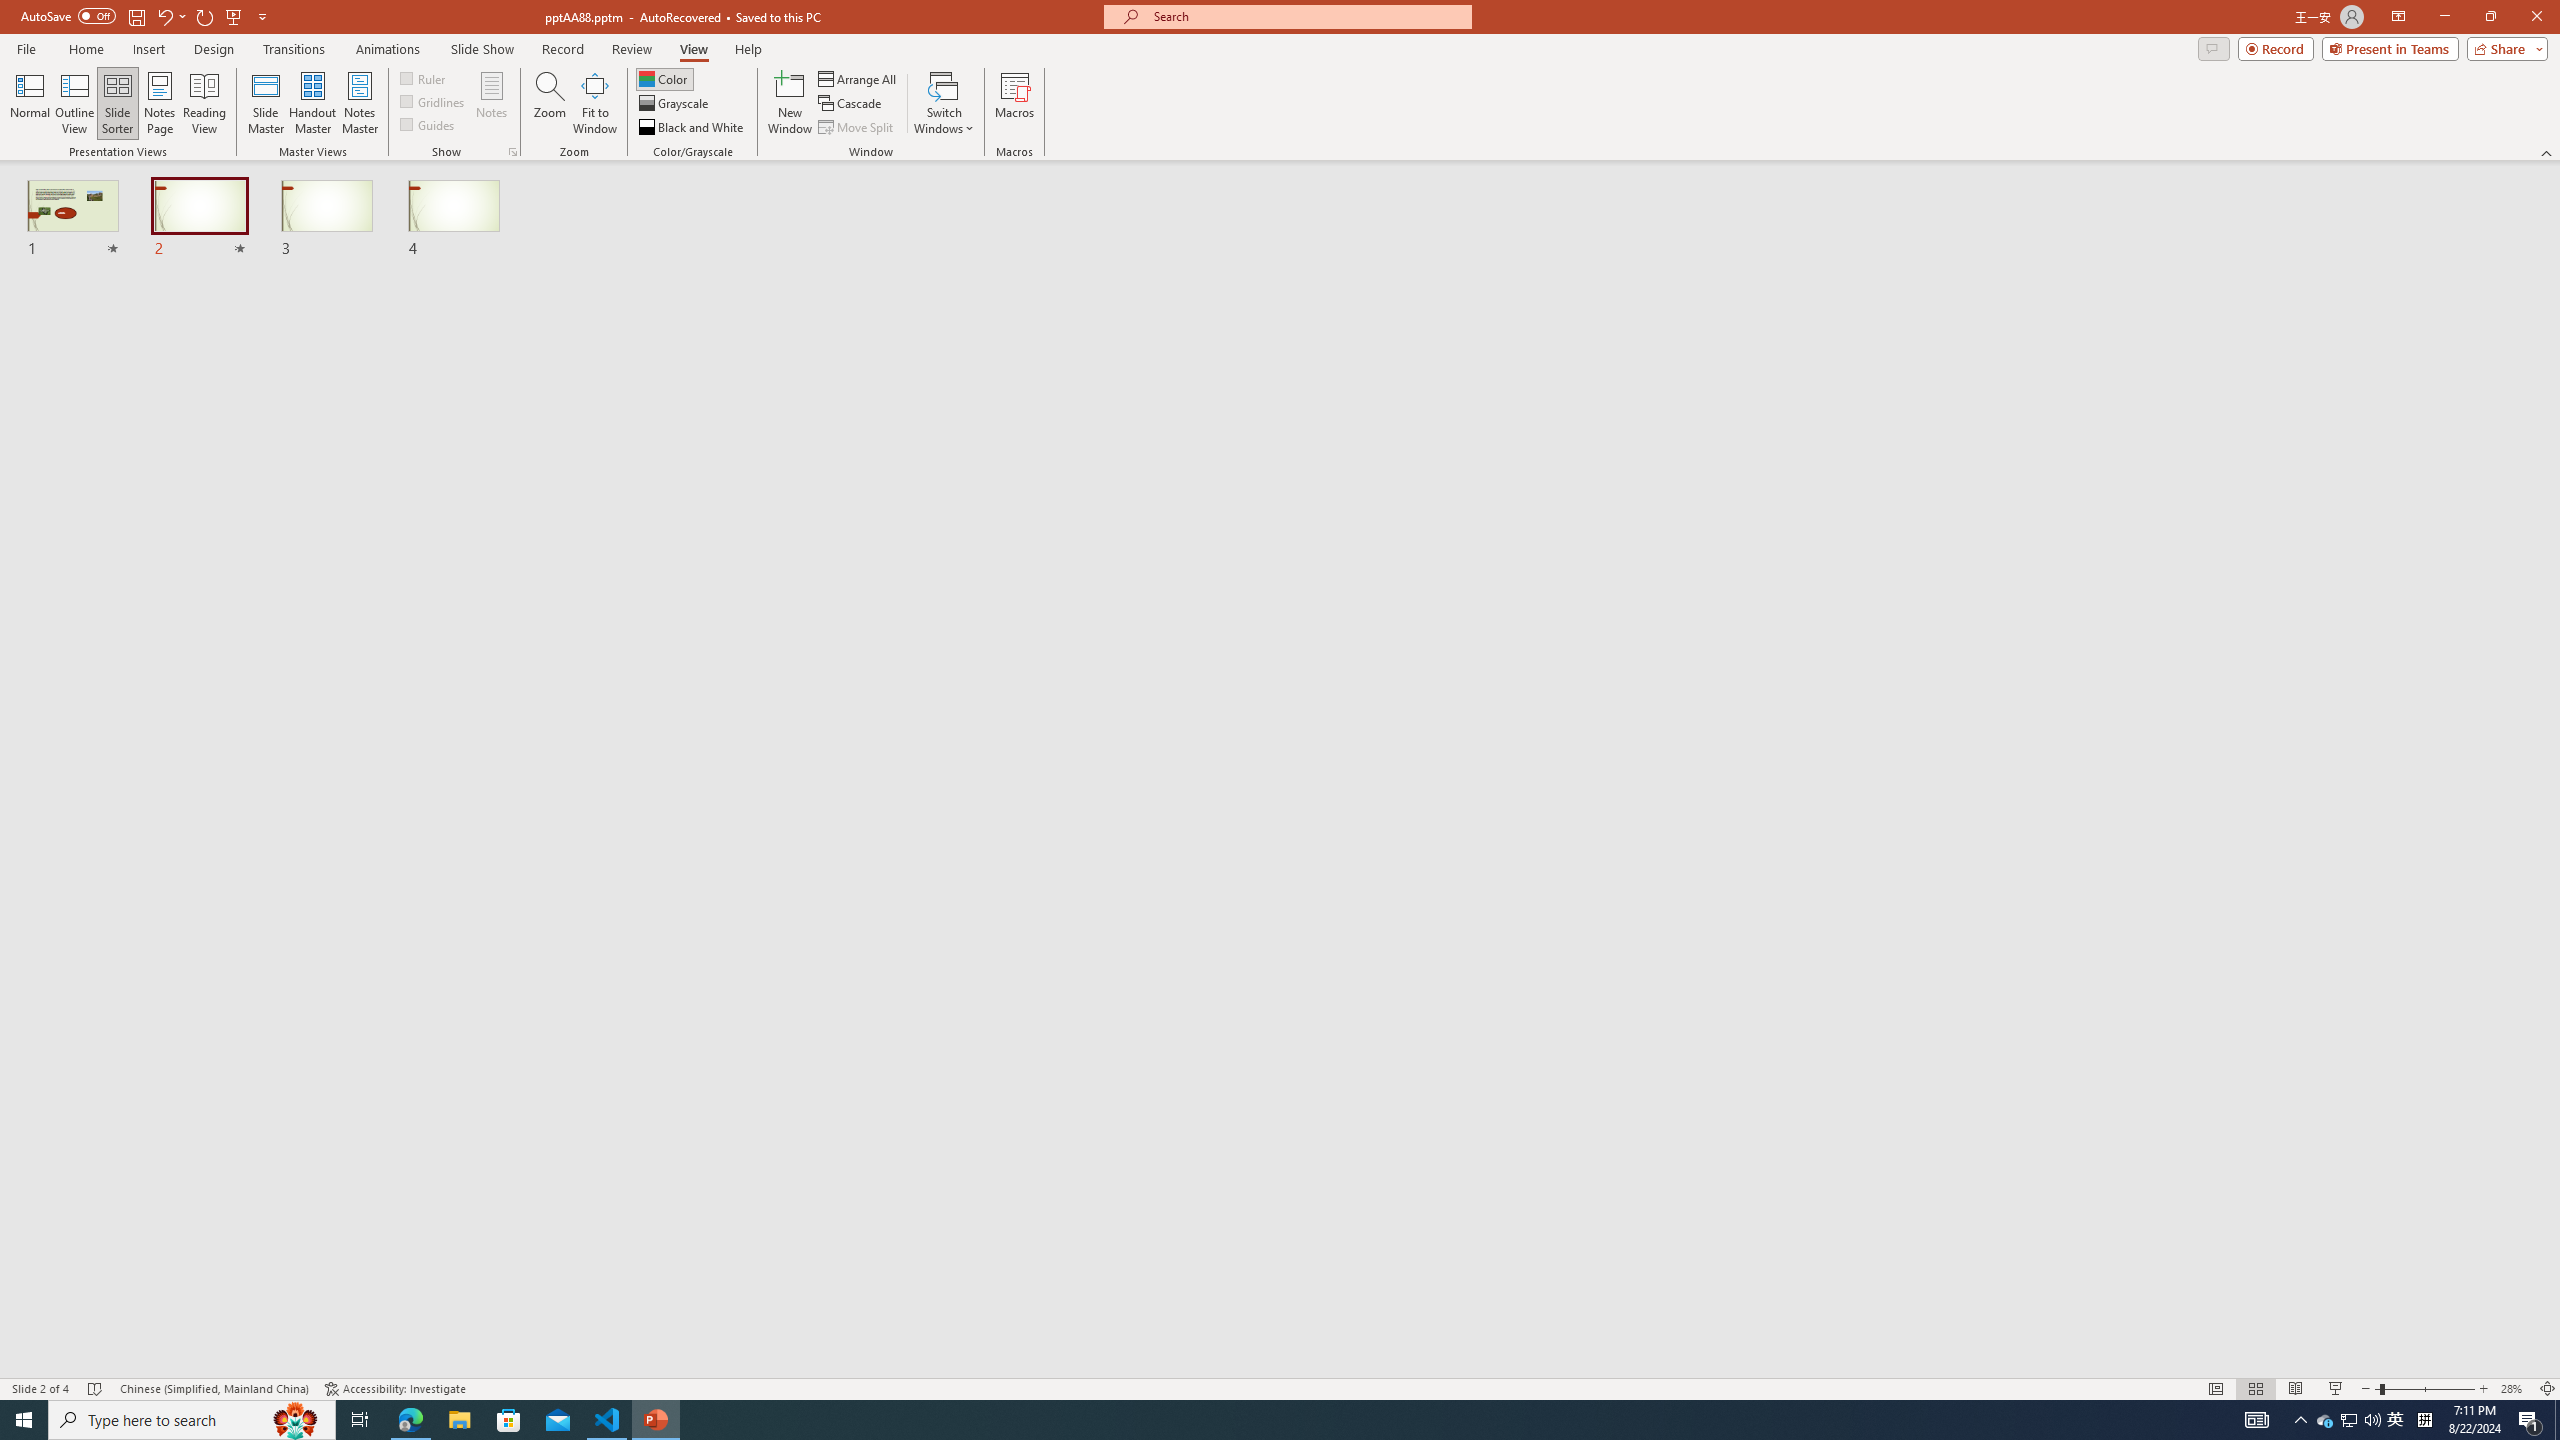 This screenshot has height=1440, width=2560. What do you see at coordinates (664, 78) in the screenshot?
I see `Color` at bounding box center [664, 78].